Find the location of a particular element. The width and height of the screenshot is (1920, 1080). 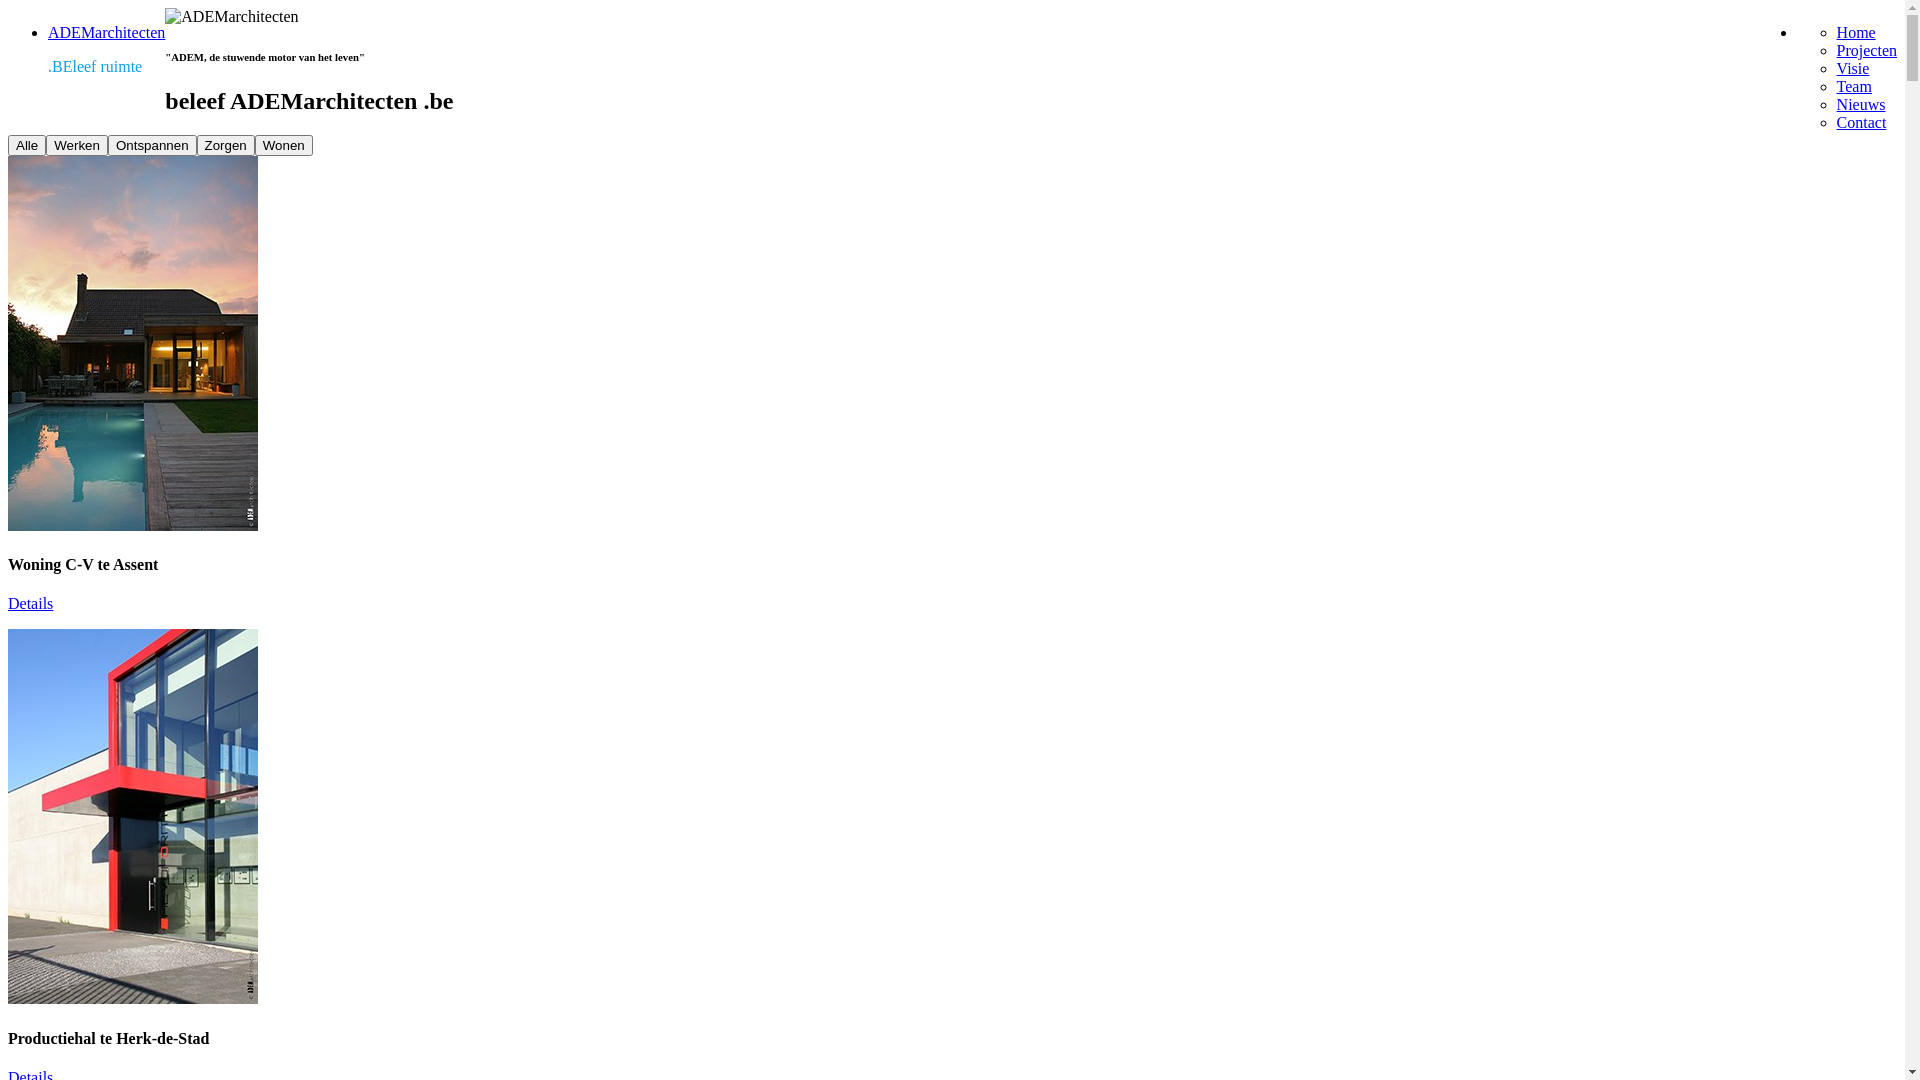

Contact is located at coordinates (1862, 122).